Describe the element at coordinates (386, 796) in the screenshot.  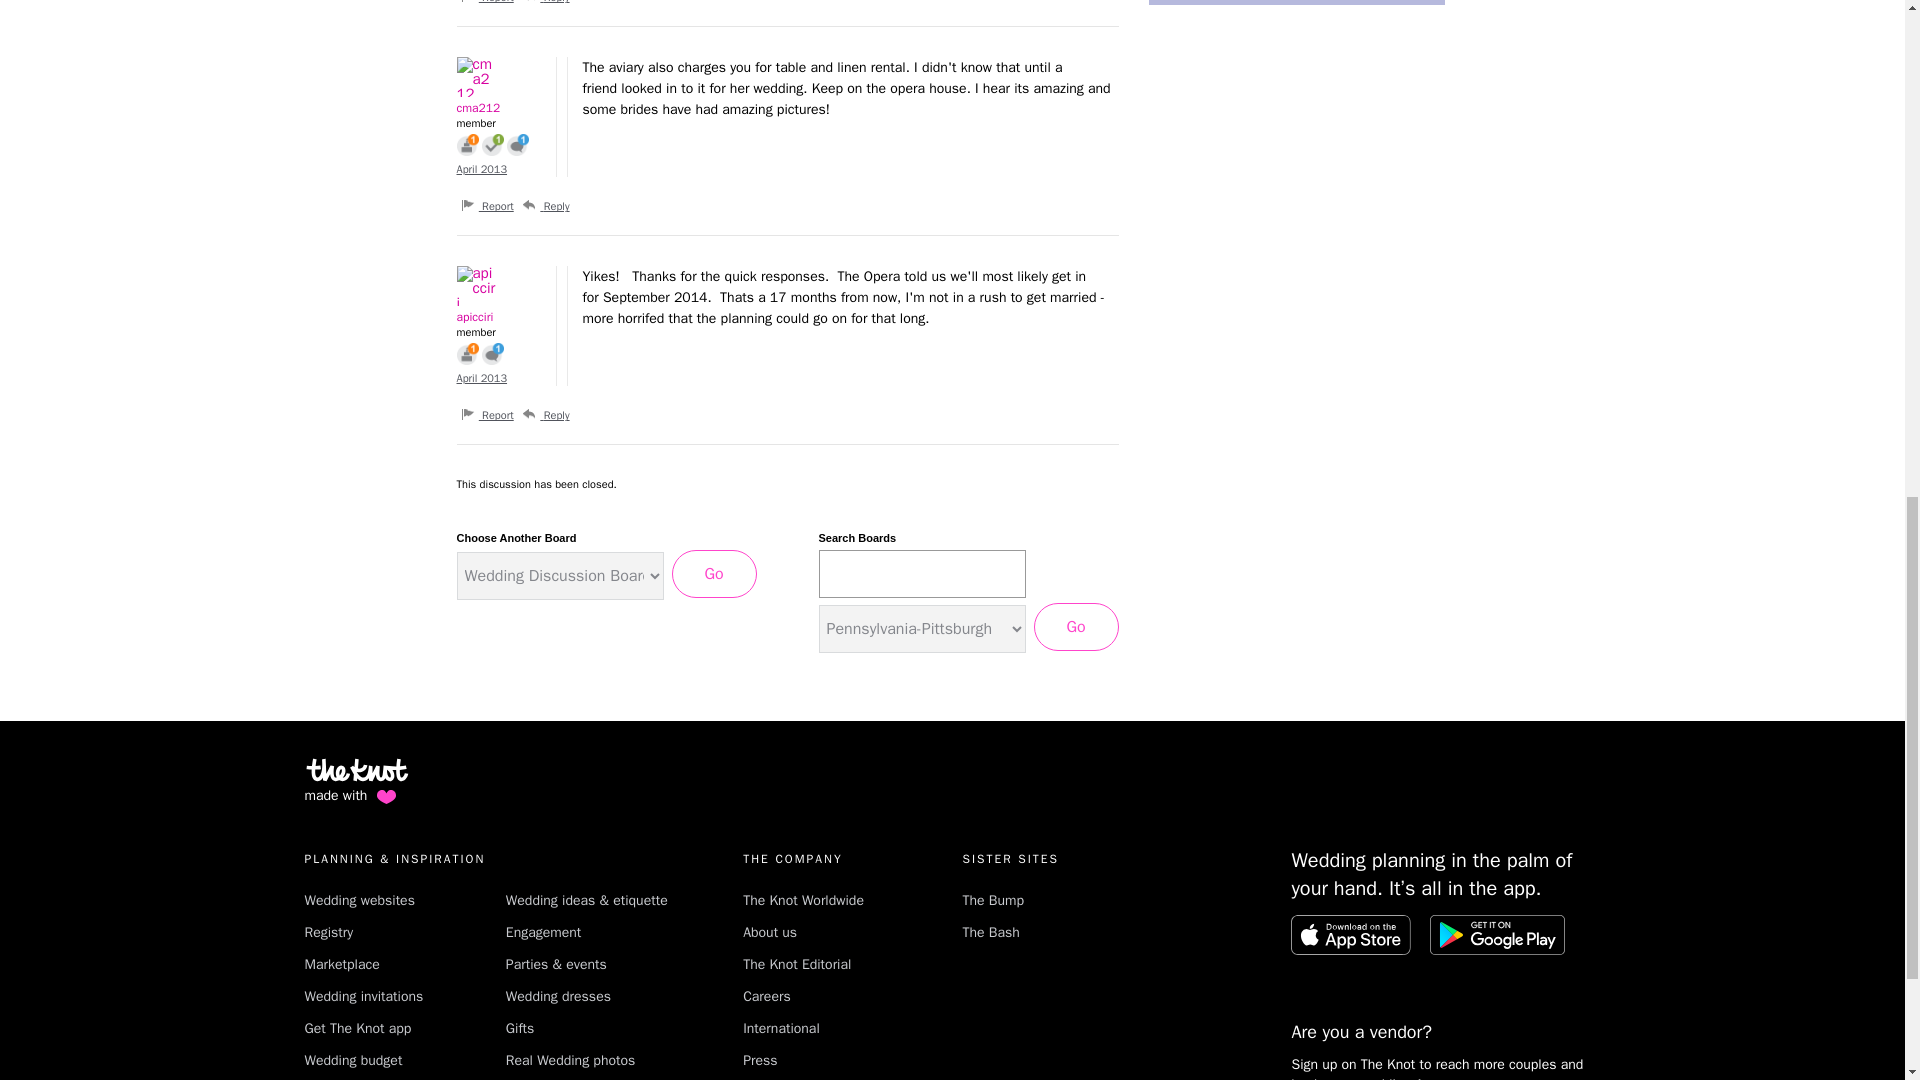
I see `love` at that location.